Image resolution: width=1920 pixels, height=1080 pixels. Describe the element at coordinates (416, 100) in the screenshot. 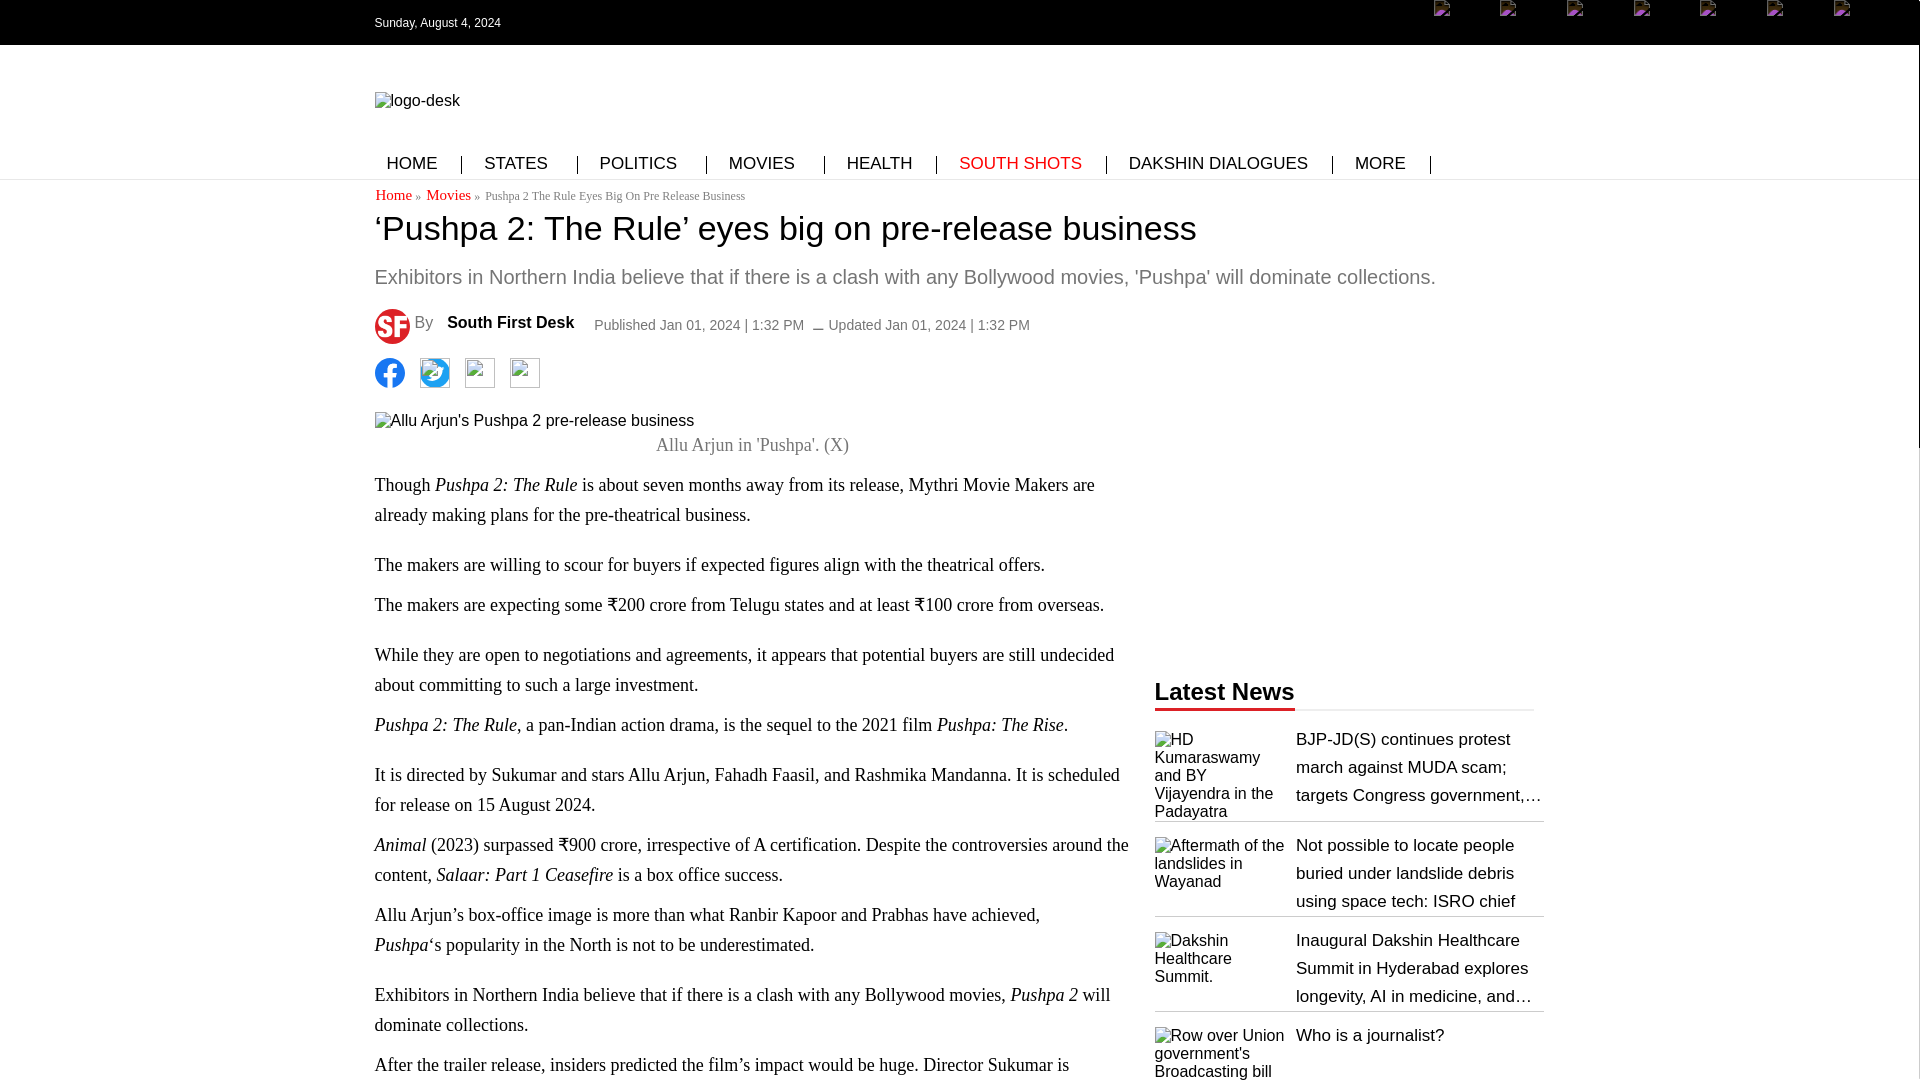

I see `logo-desk` at that location.